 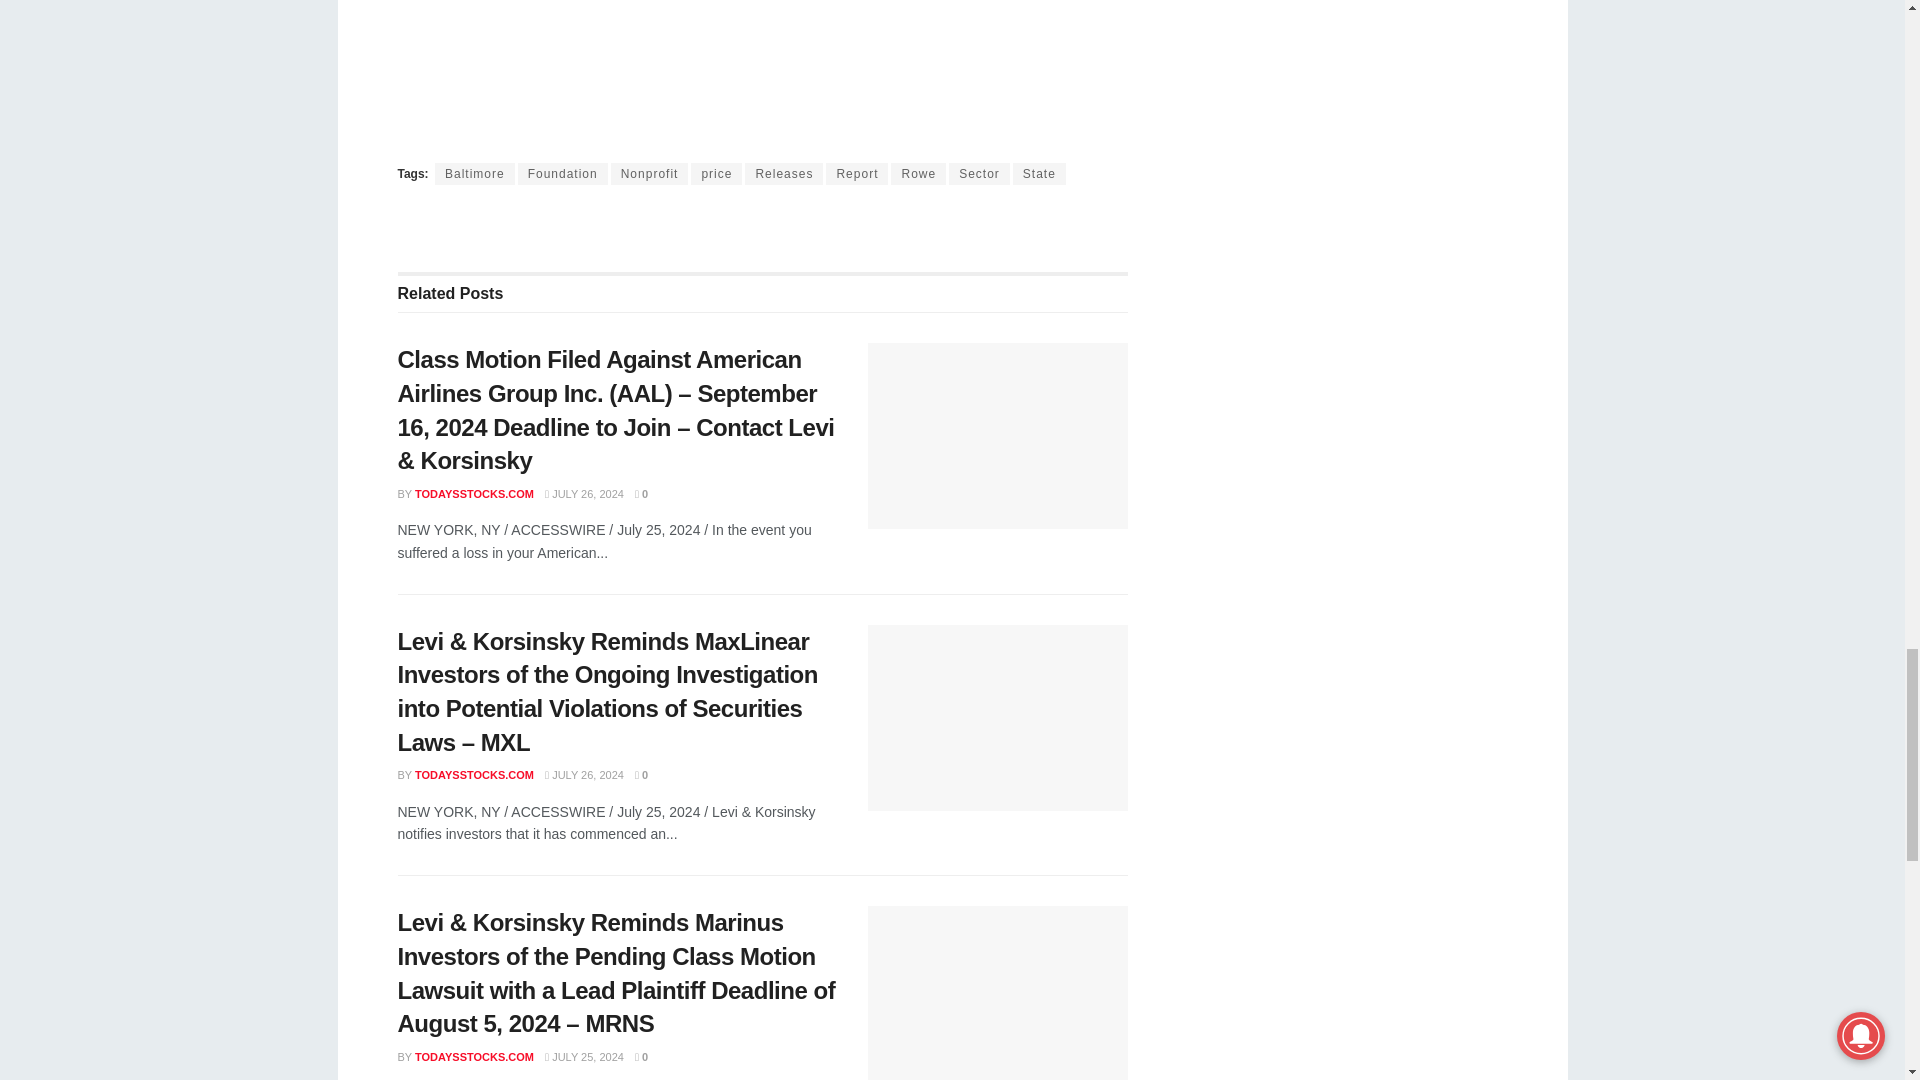 I want to click on Foundation, so click(x=563, y=174).